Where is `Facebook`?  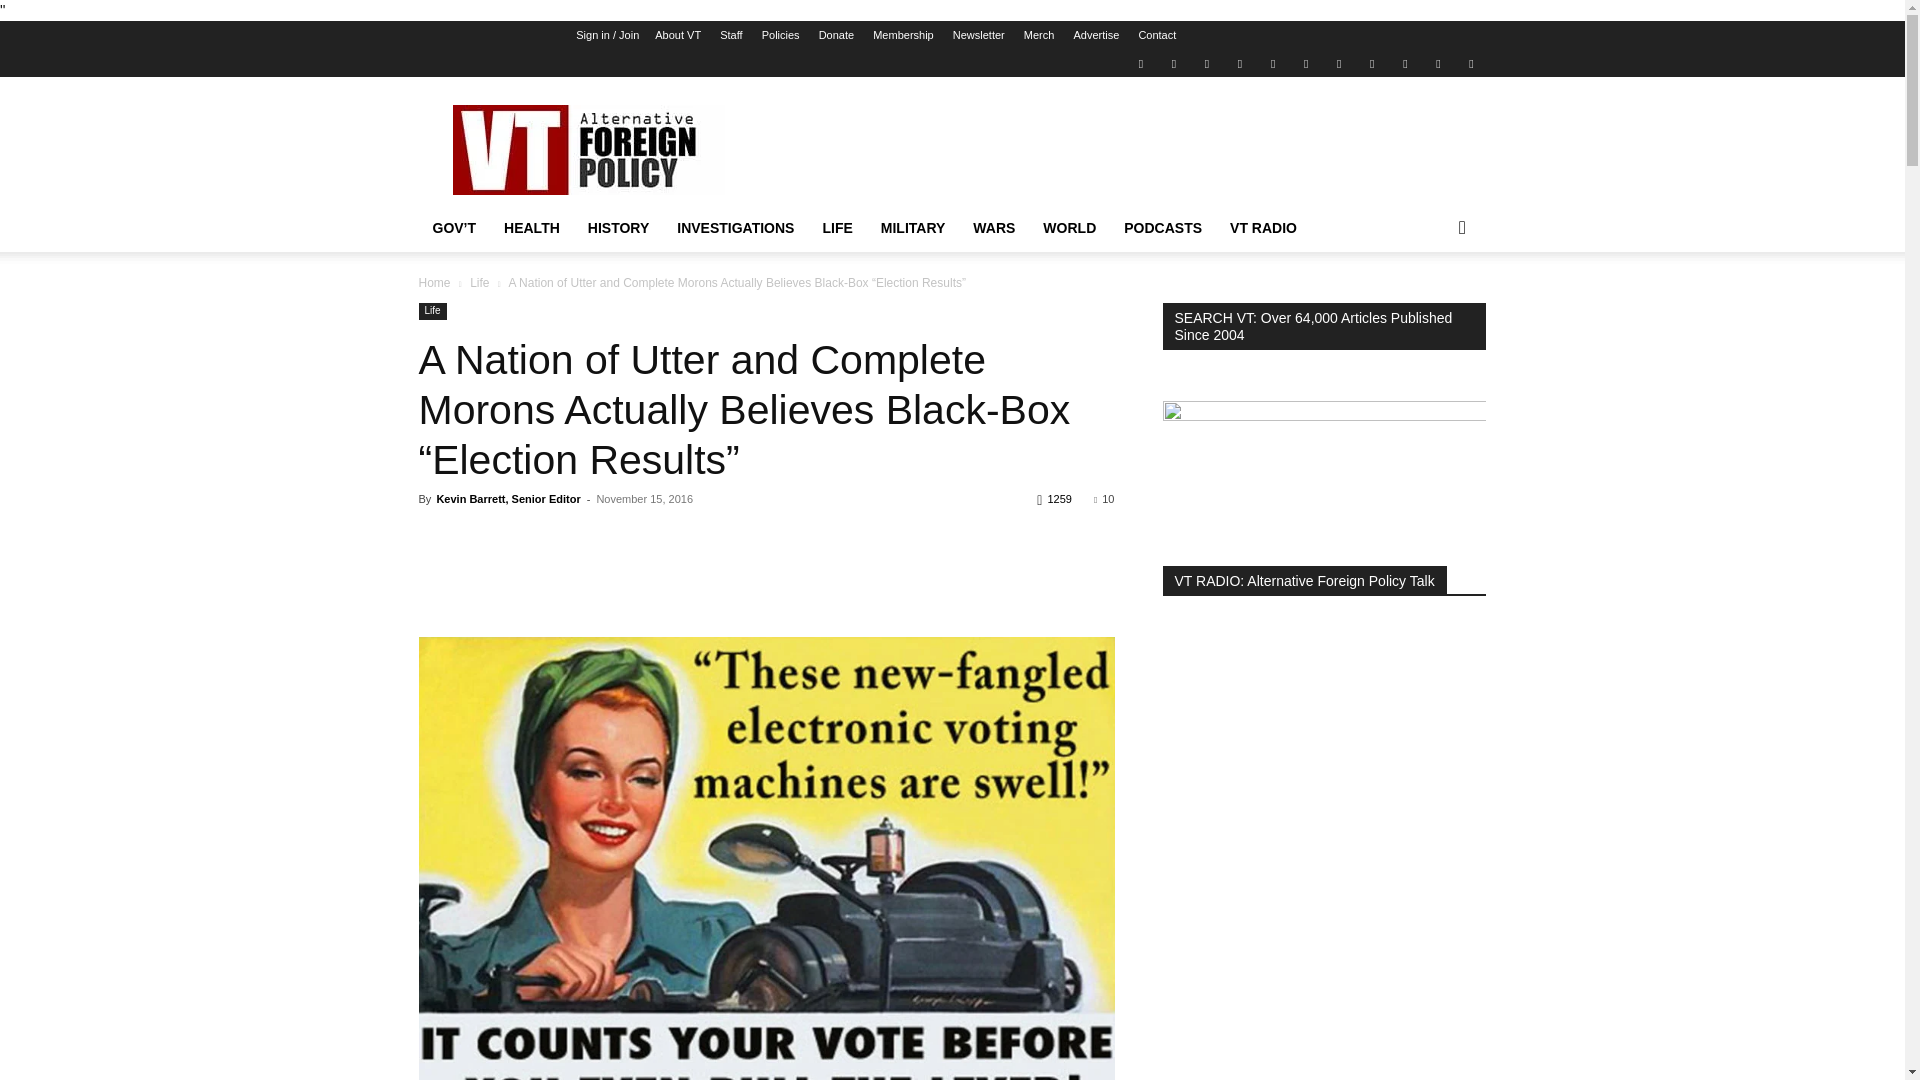 Facebook is located at coordinates (1174, 62).